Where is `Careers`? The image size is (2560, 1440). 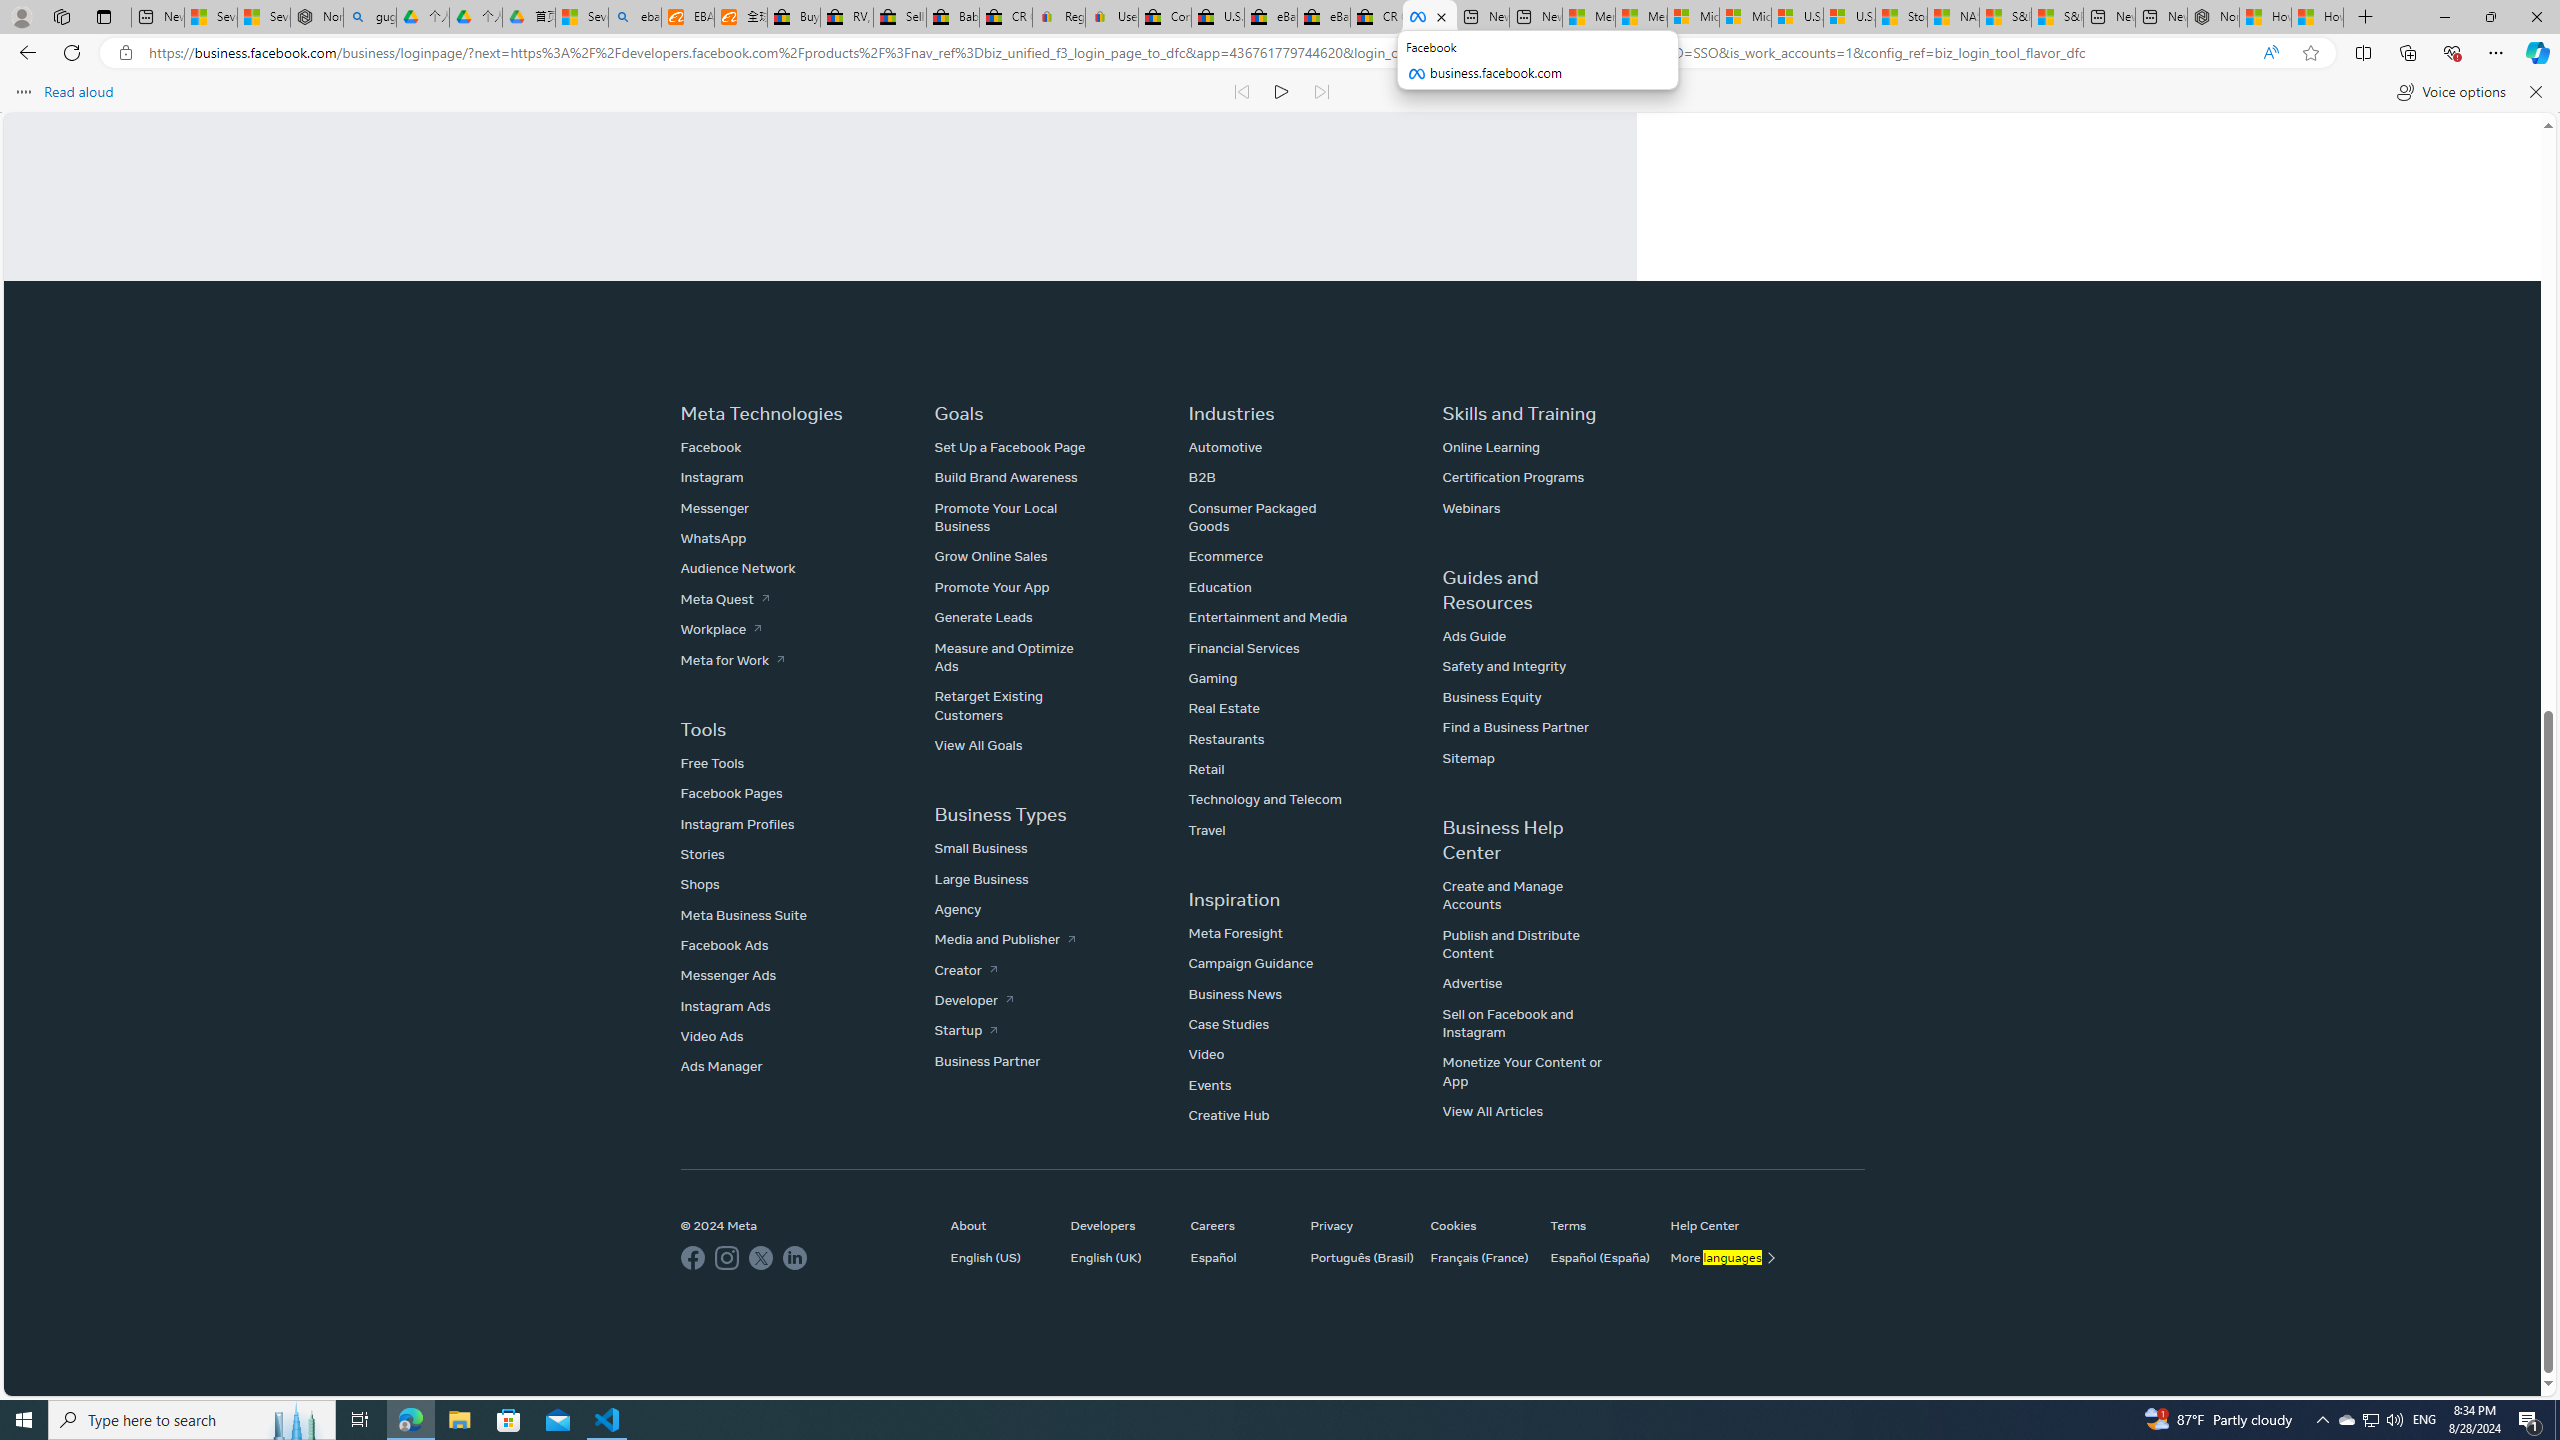 Careers is located at coordinates (1240, 1225).